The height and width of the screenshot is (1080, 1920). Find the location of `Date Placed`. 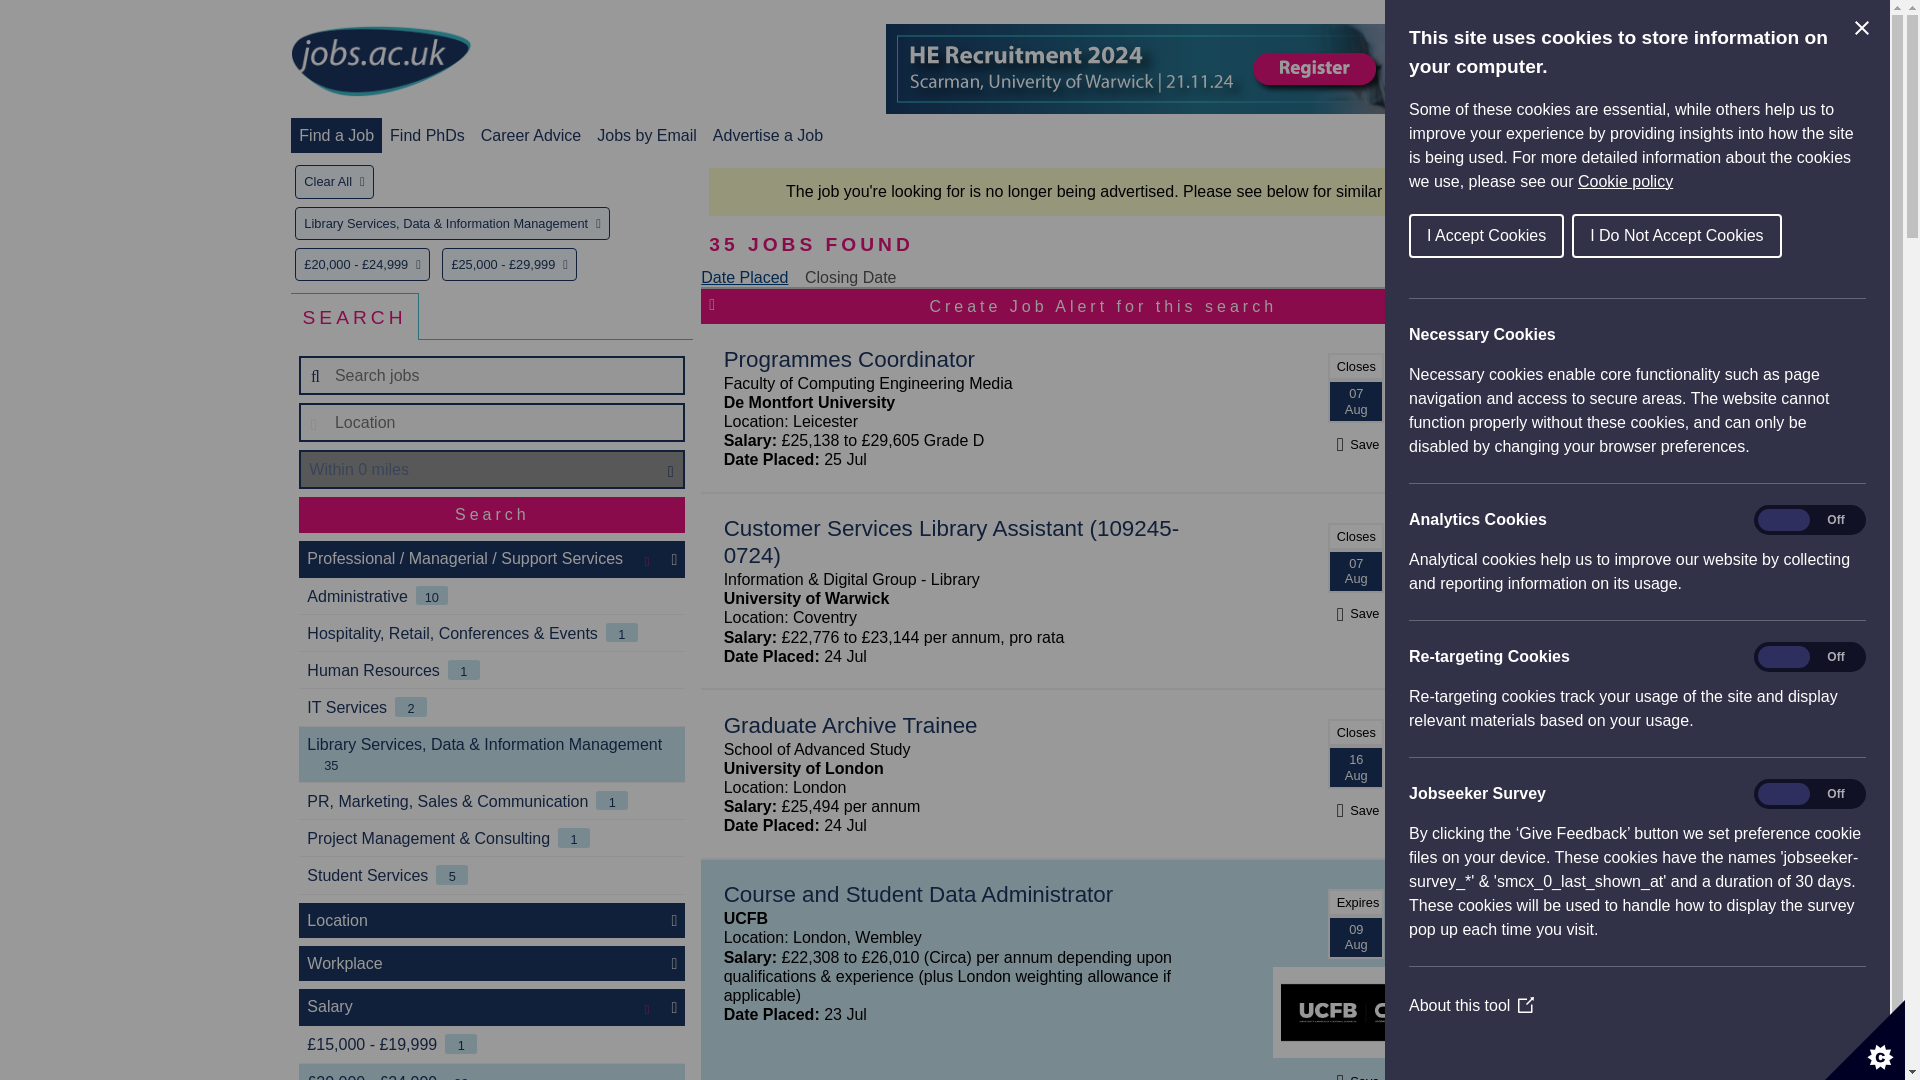

Date Placed is located at coordinates (744, 277).